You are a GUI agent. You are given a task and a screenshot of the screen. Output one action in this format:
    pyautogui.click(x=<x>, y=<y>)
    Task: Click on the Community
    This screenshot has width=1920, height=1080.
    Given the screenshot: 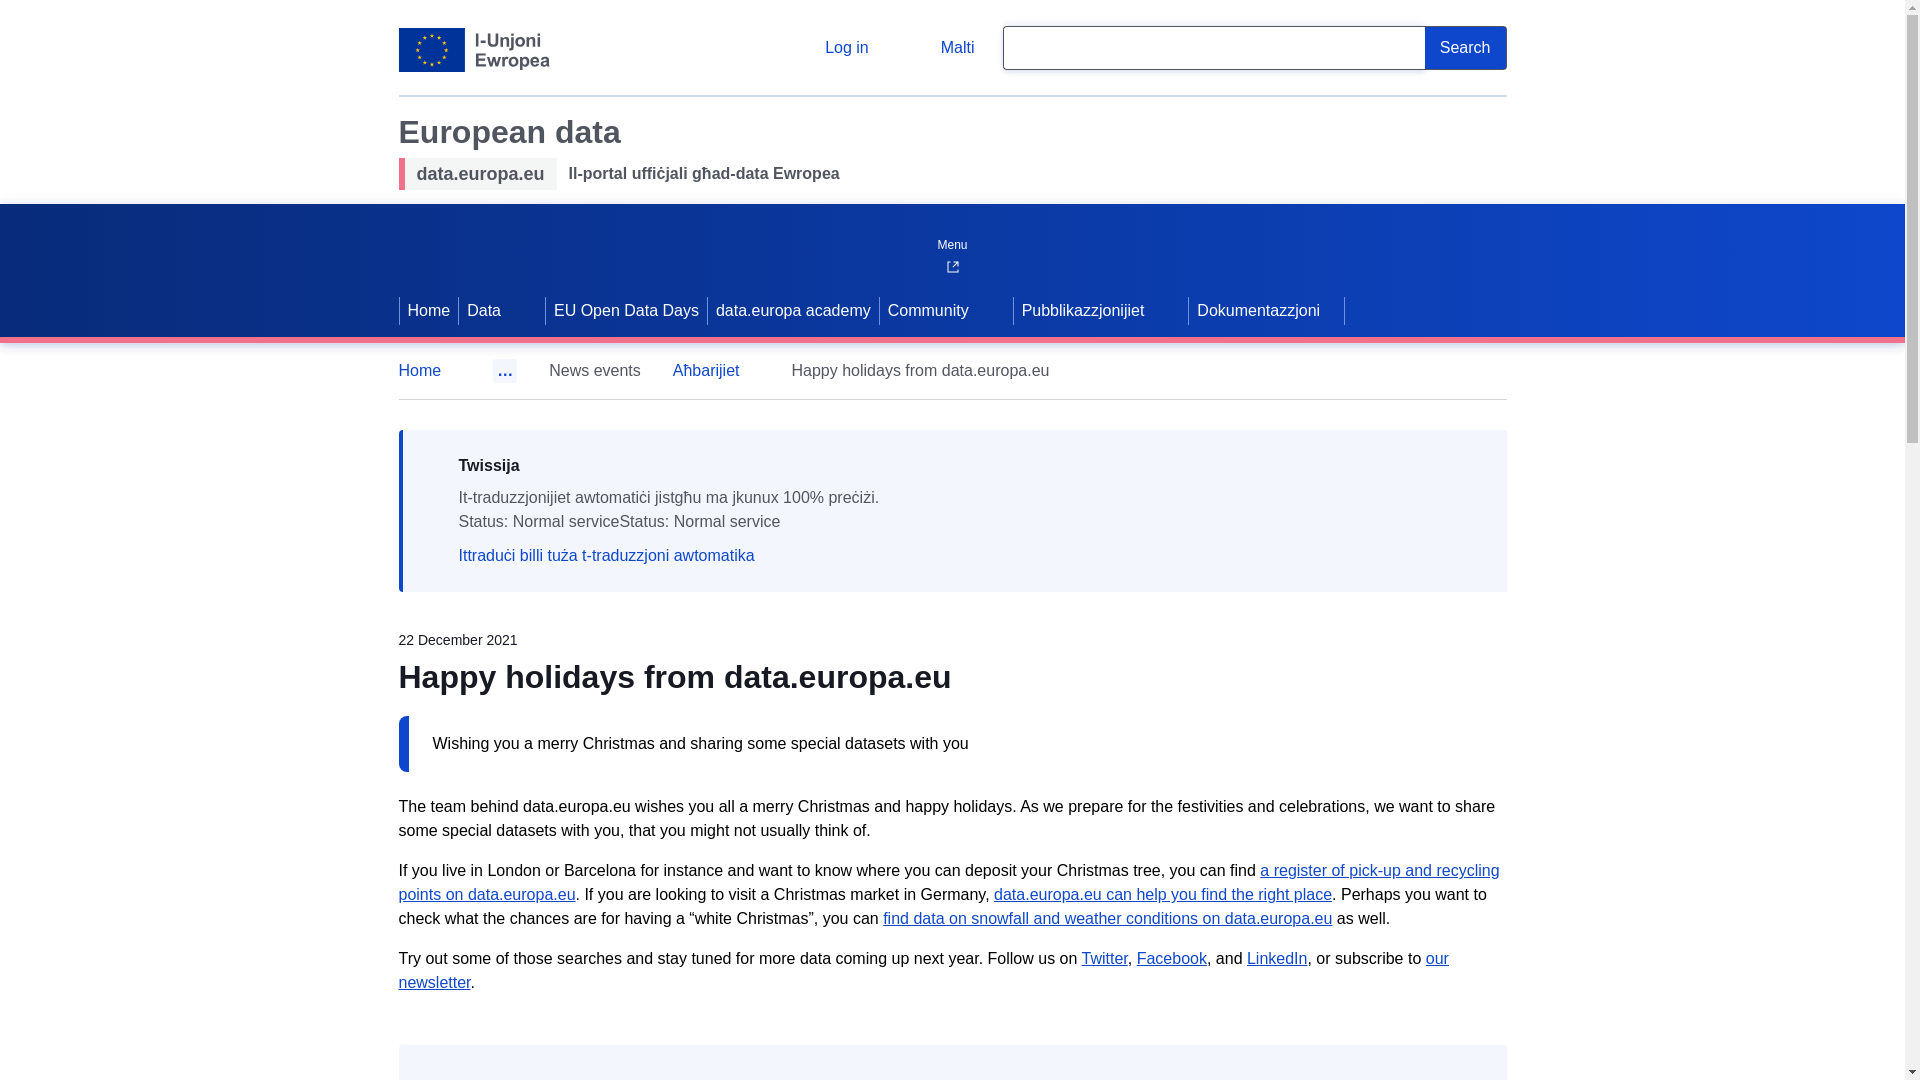 What is the action you would take?
    pyautogui.click(x=926, y=310)
    